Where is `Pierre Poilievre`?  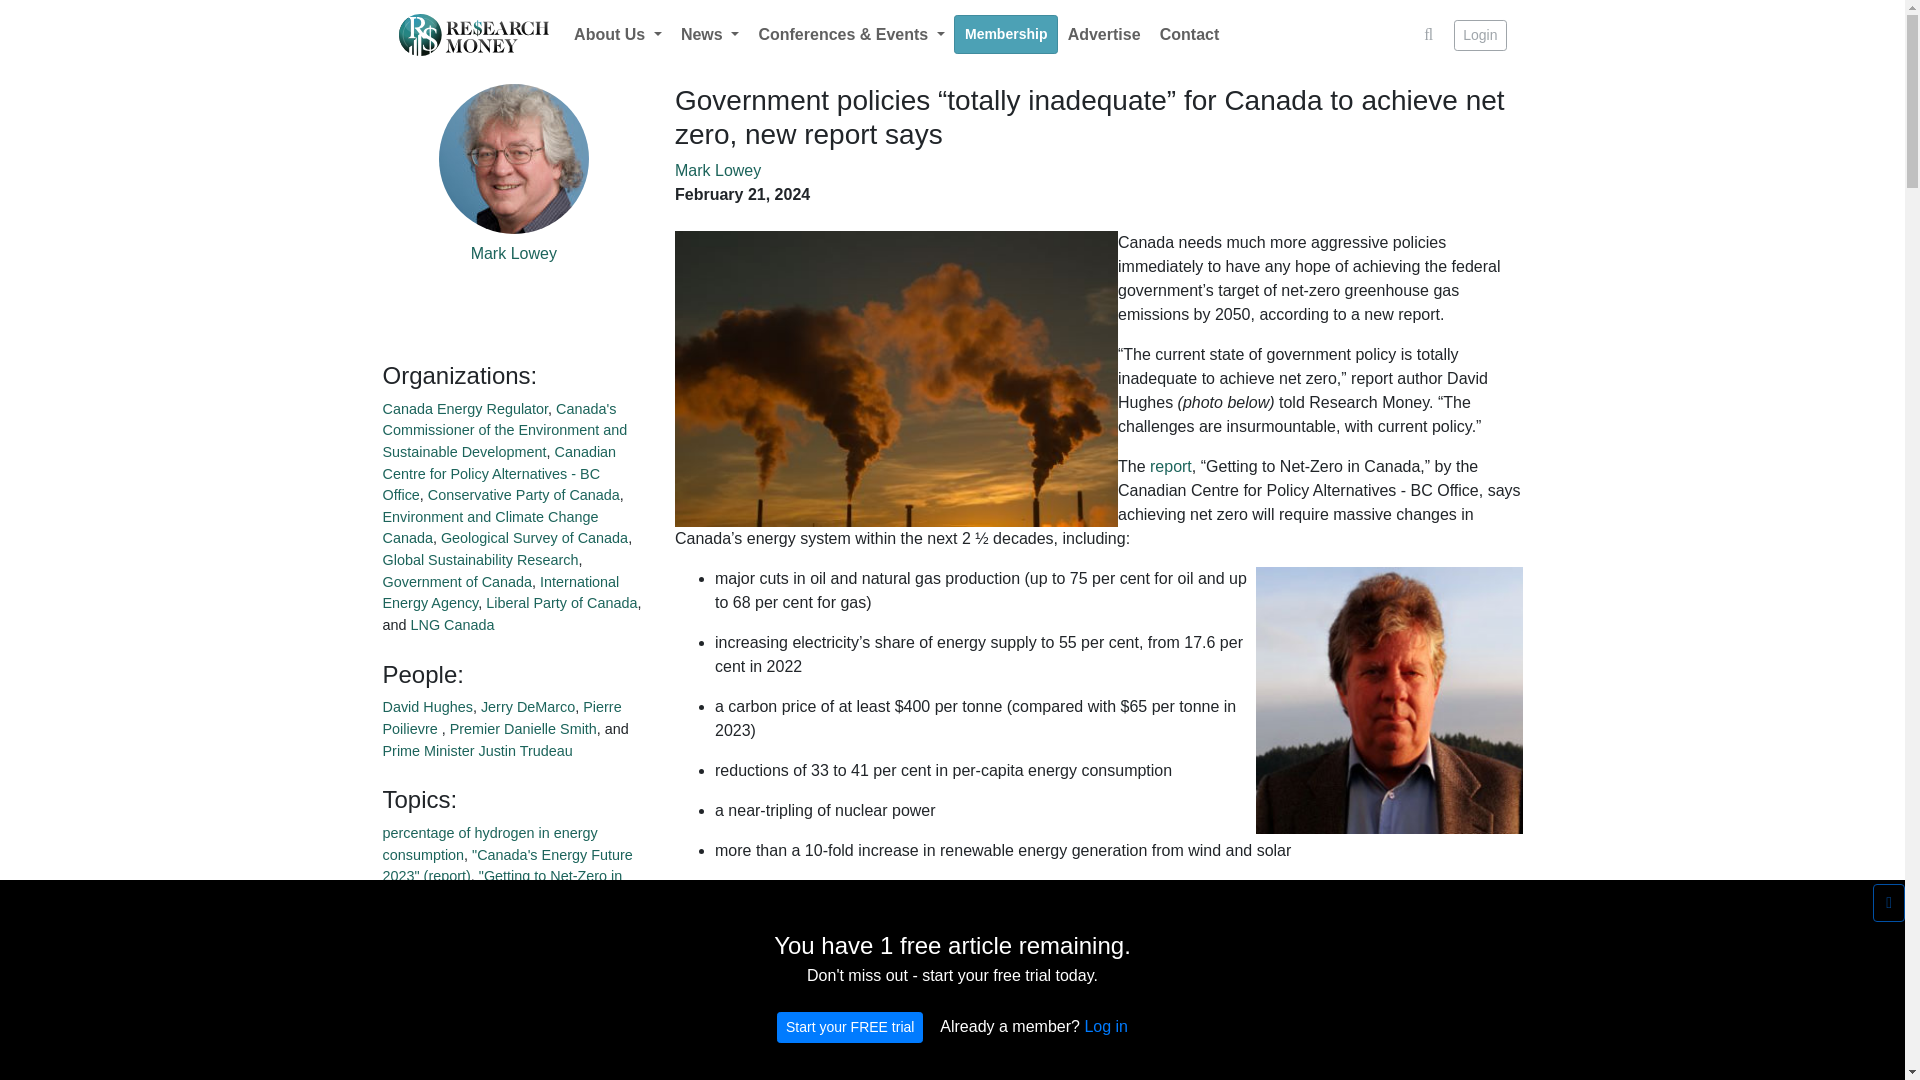
Pierre Poilievre is located at coordinates (501, 717).